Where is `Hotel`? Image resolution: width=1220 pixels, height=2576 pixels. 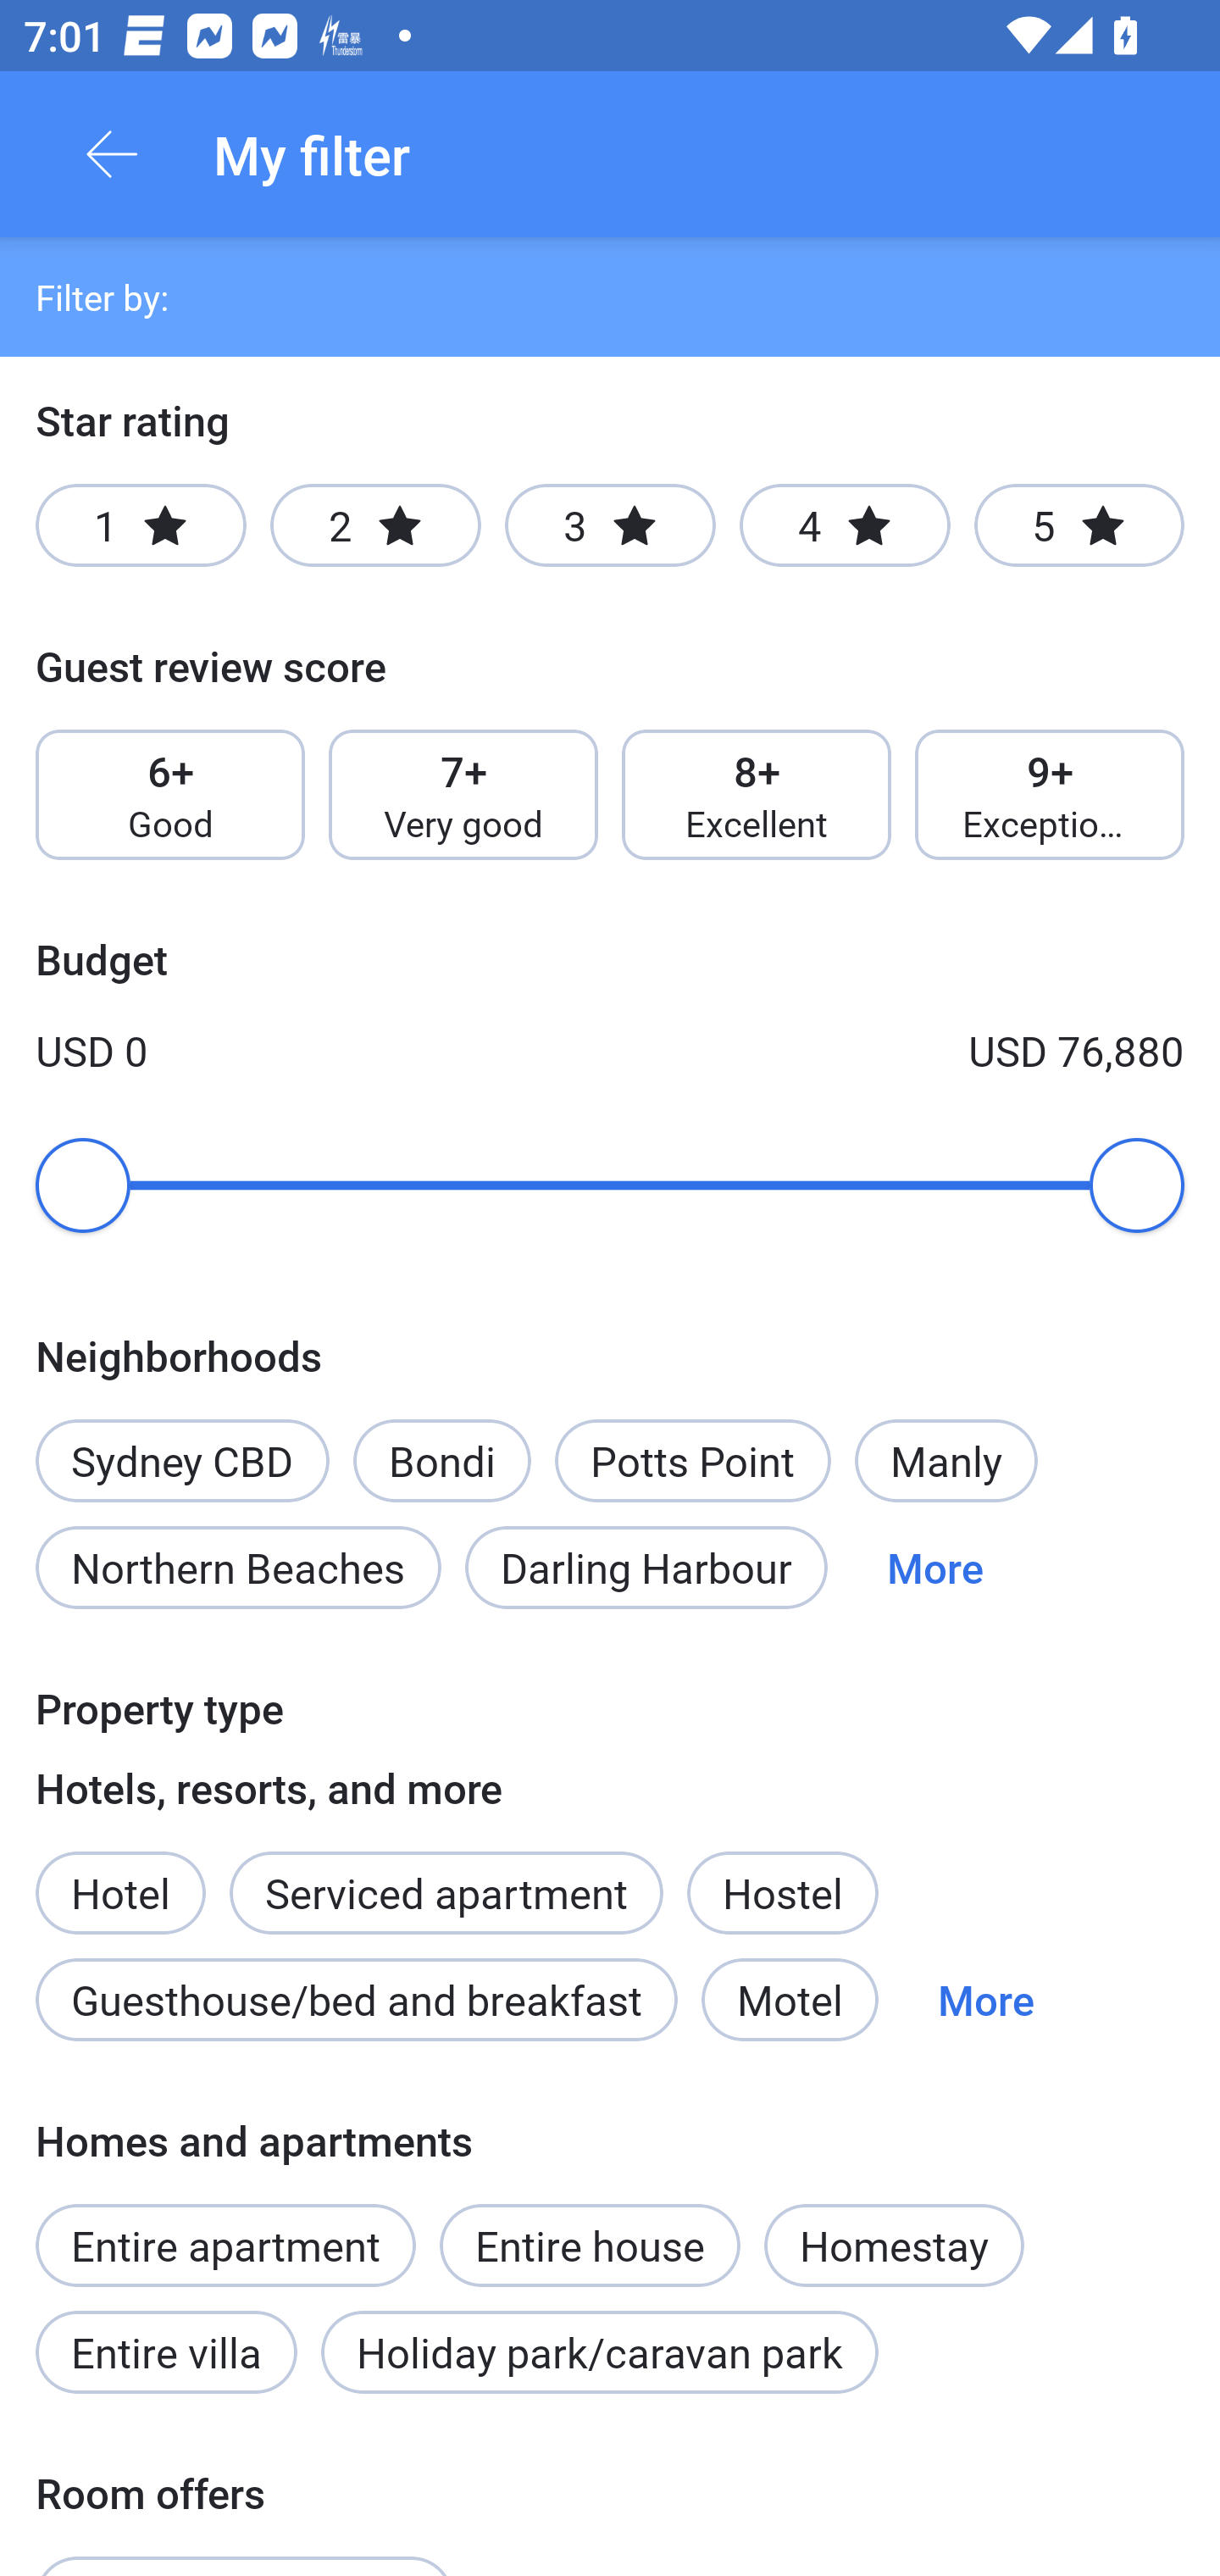 Hotel is located at coordinates (120, 1874).